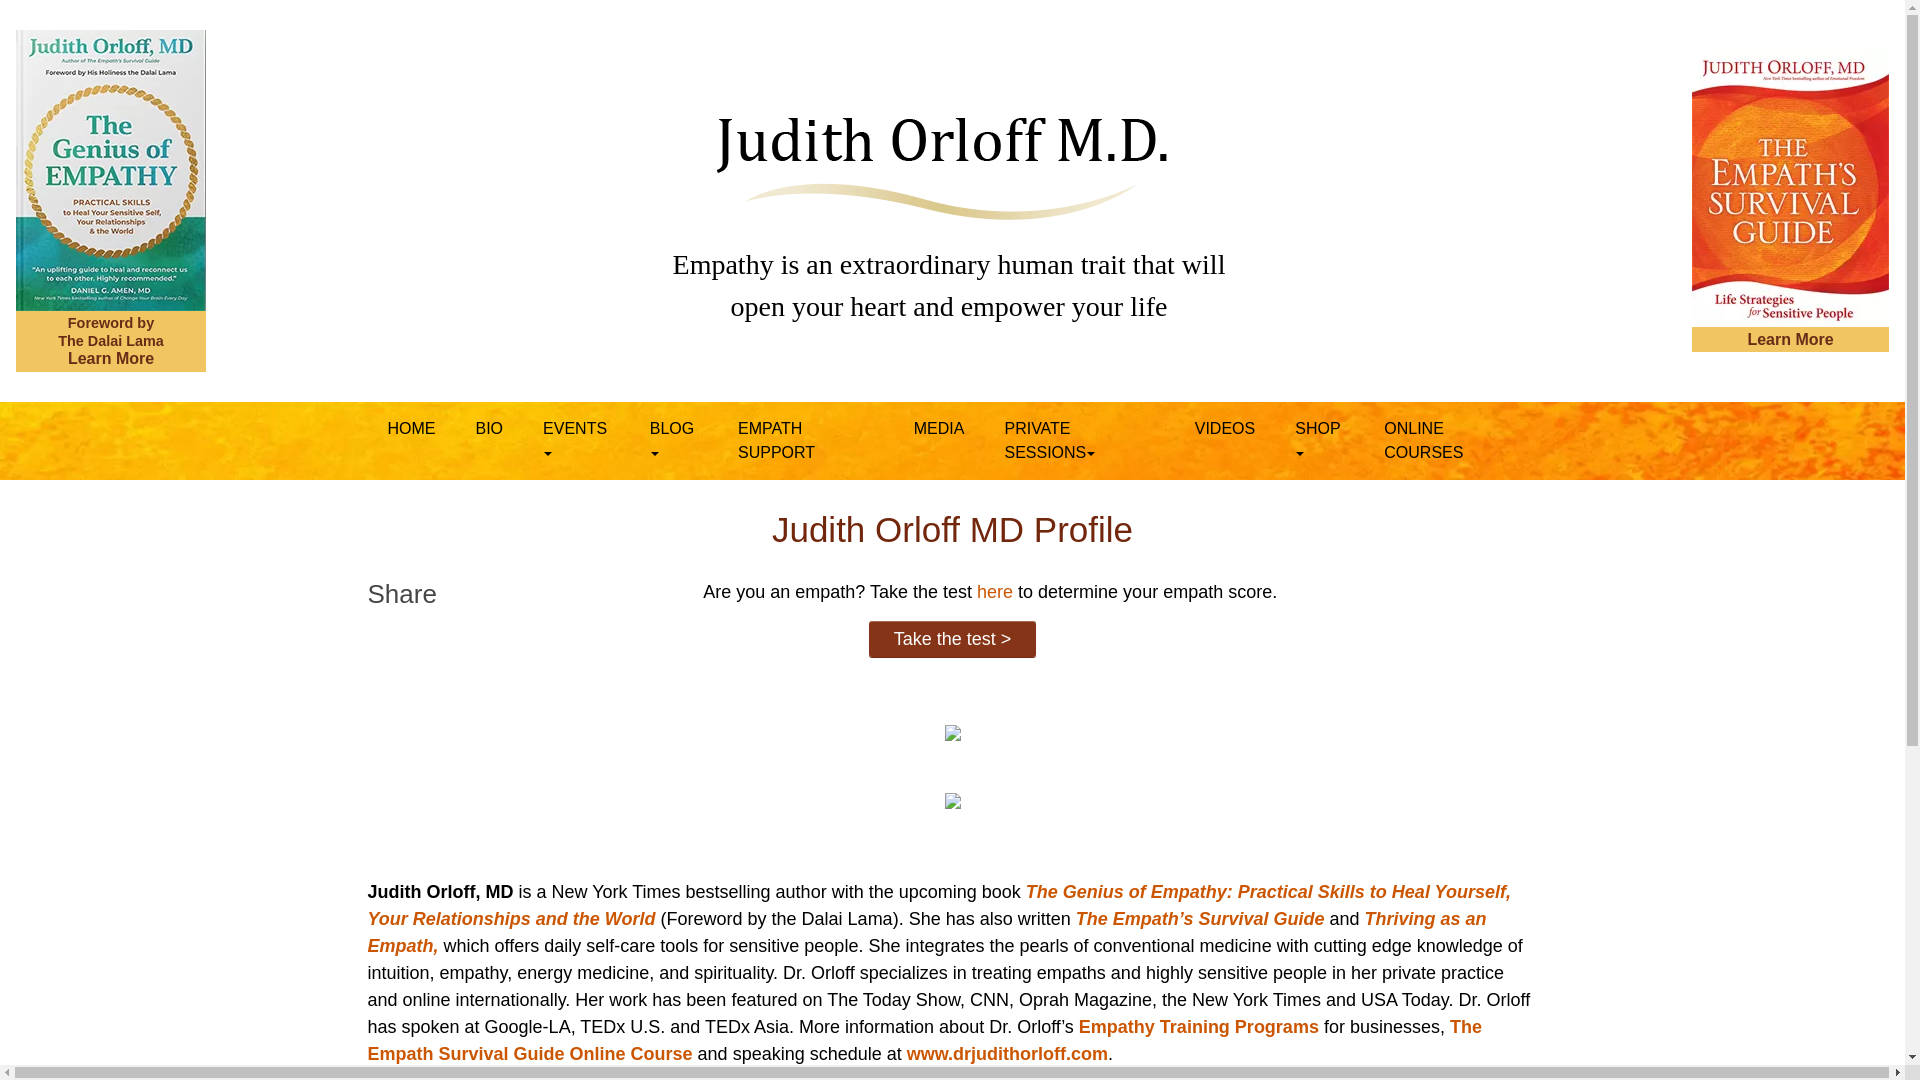 The image size is (1920, 1080). I want to click on Empath Support, so click(806, 440).